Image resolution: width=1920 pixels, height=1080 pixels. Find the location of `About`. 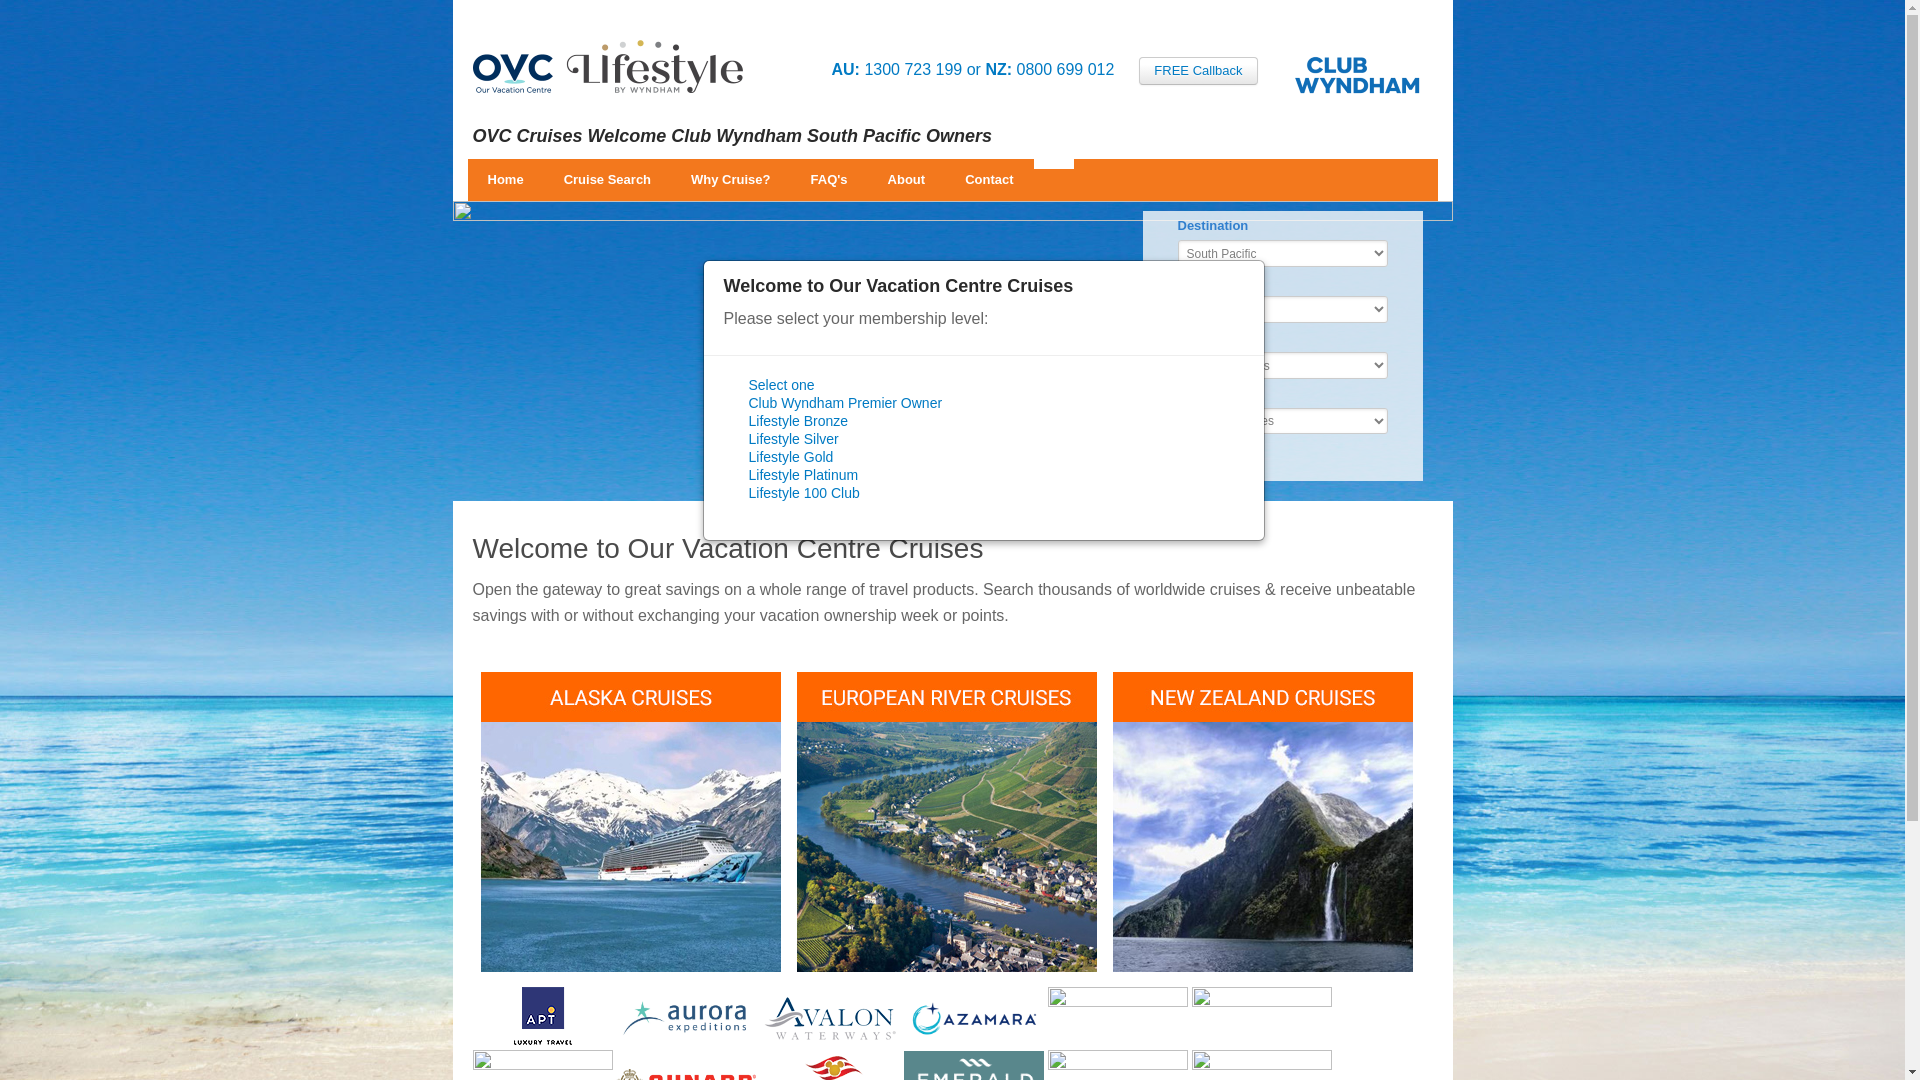

About is located at coordinates (907, 180).